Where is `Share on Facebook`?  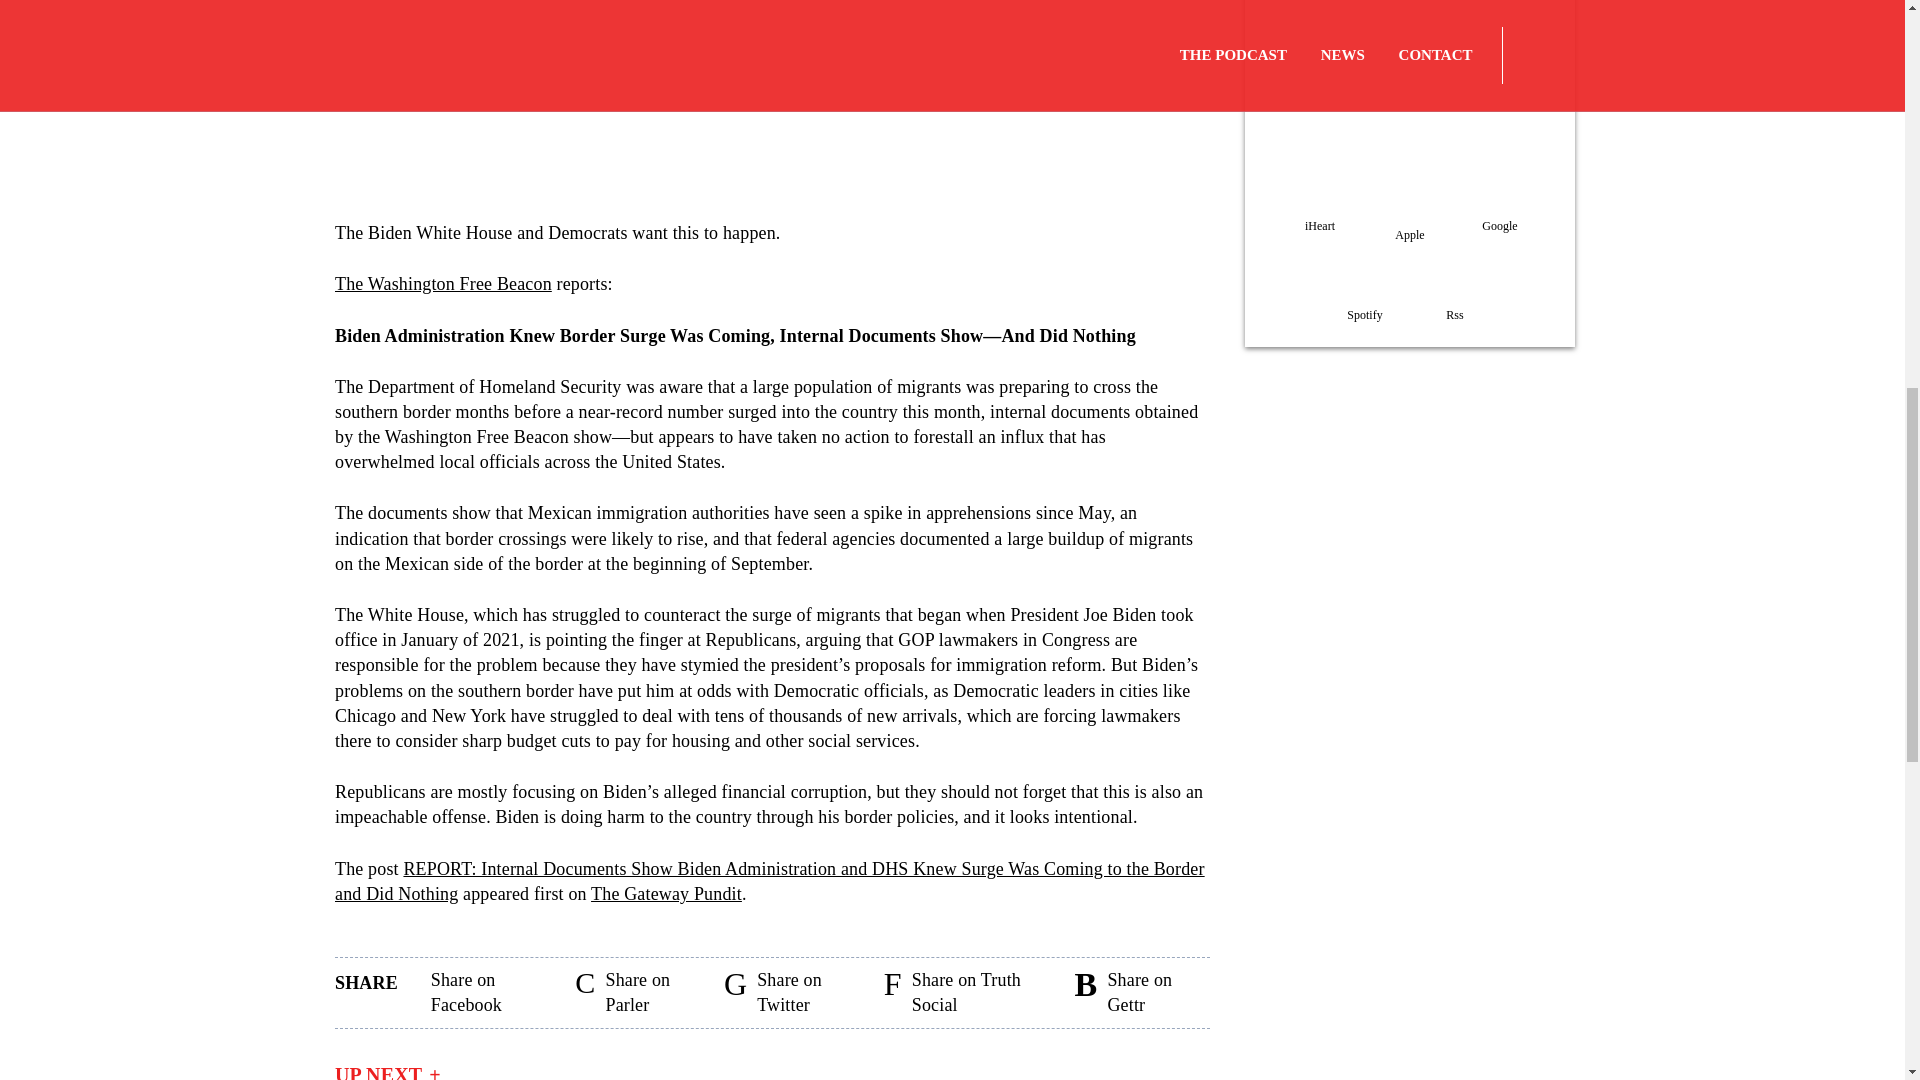 Share on Facebook is located at coordinates (420, 992).